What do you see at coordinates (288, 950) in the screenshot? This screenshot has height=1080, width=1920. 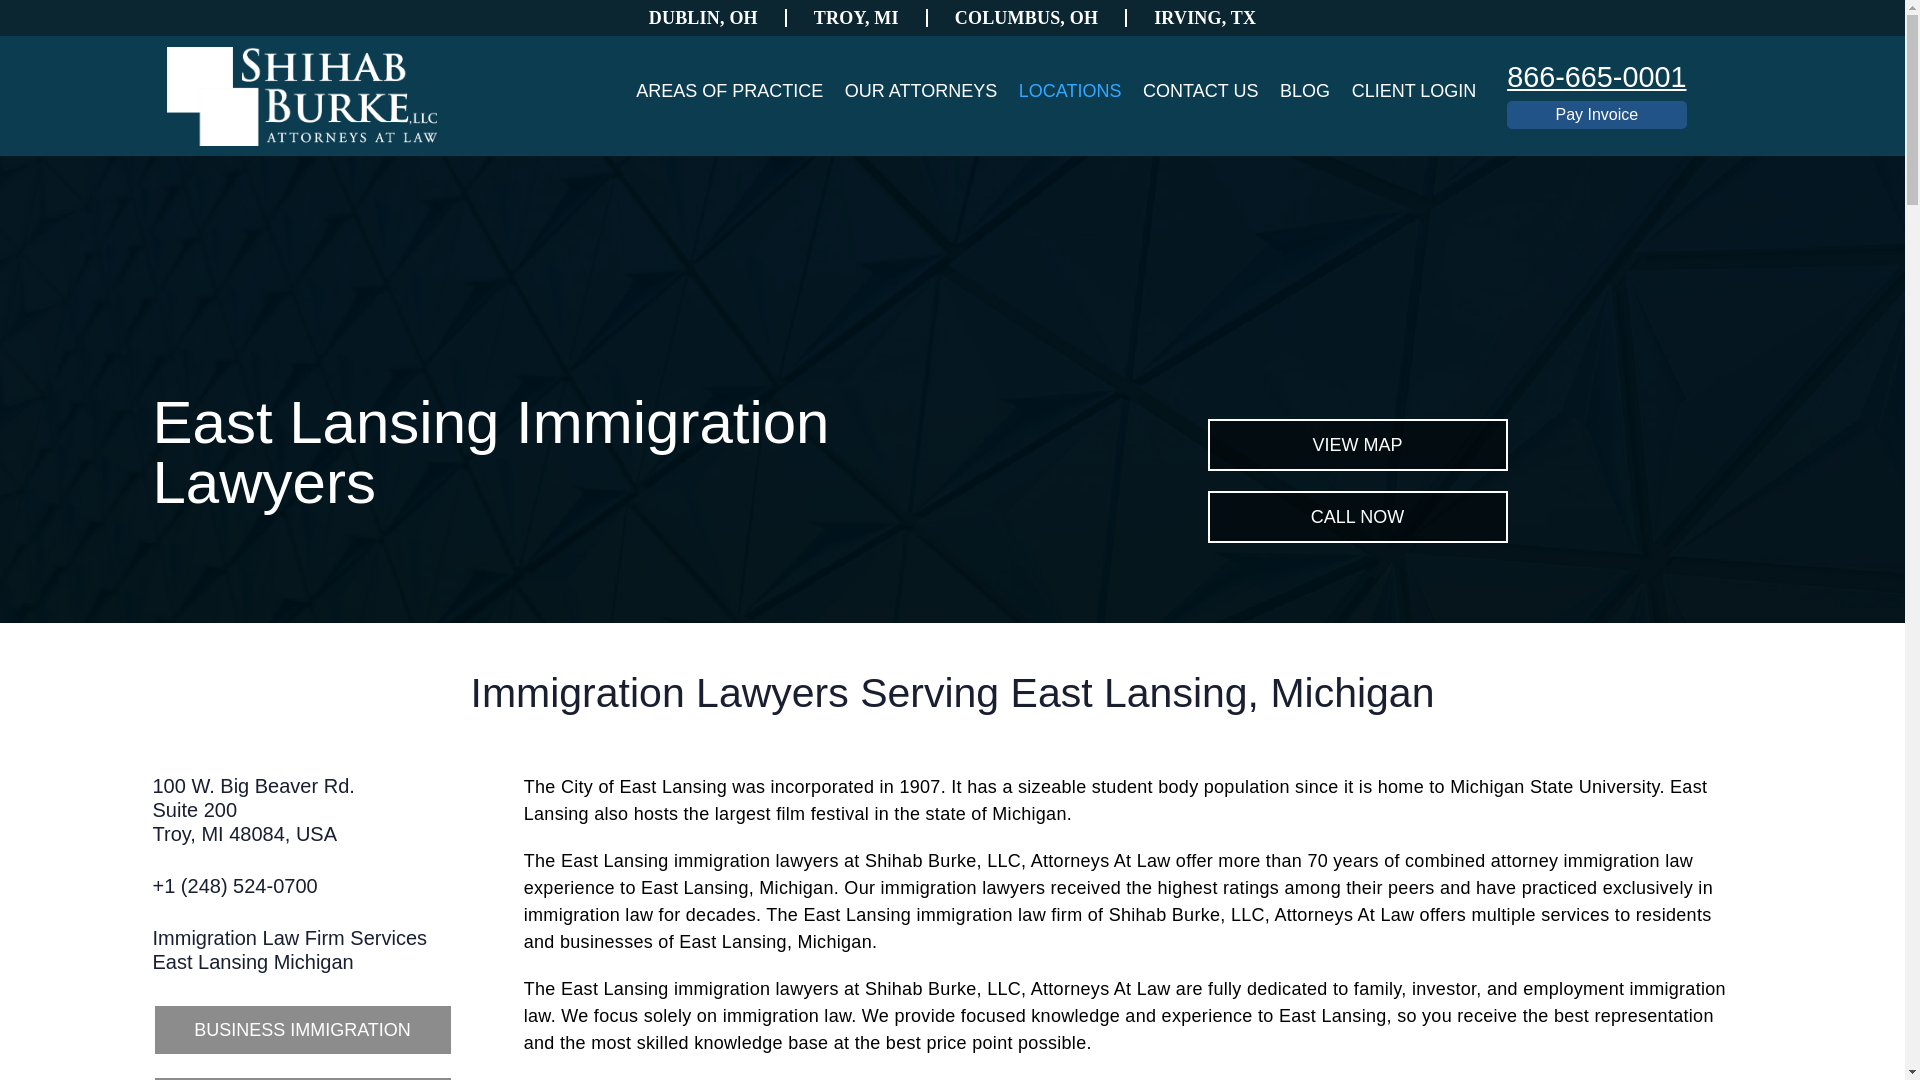 I see `OUR ATTORNEYS` at bounding box center [288, 950].